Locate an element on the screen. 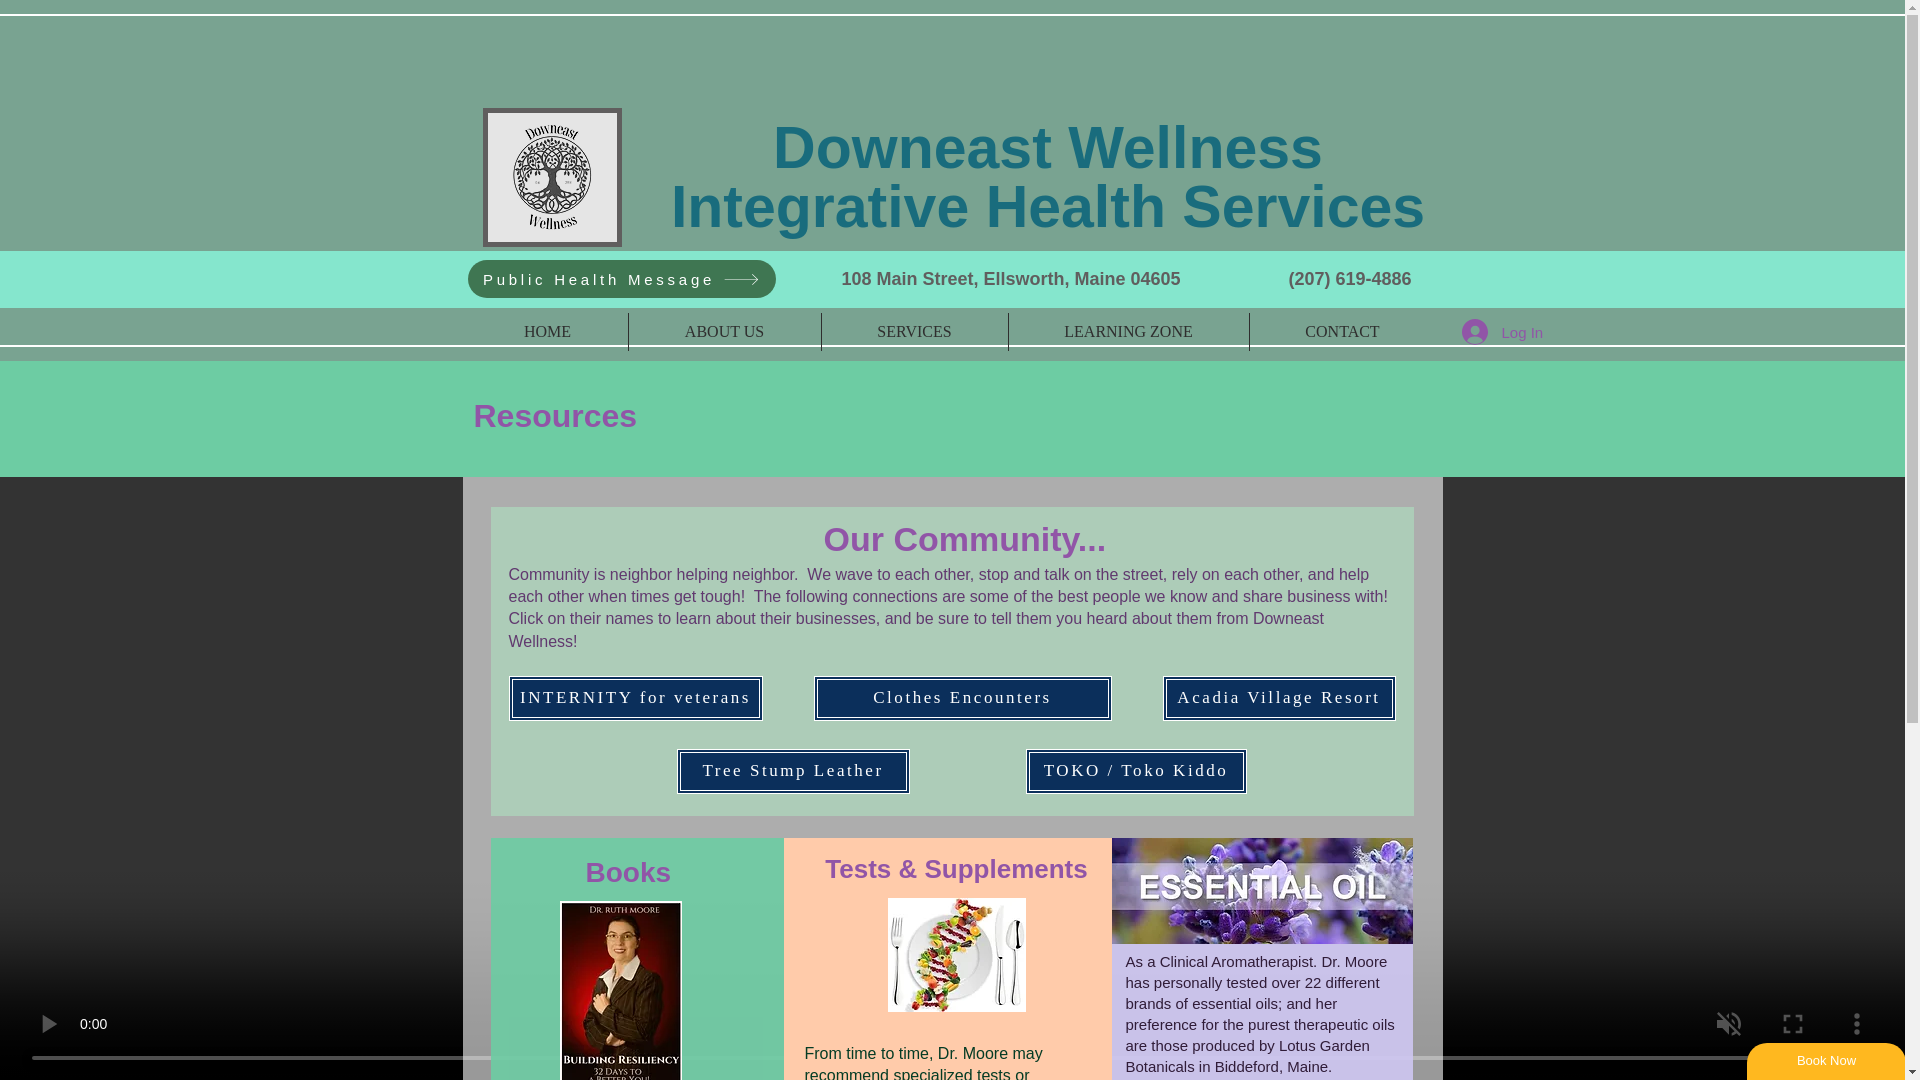  Public Health Message is located at coordinates (622, 279).